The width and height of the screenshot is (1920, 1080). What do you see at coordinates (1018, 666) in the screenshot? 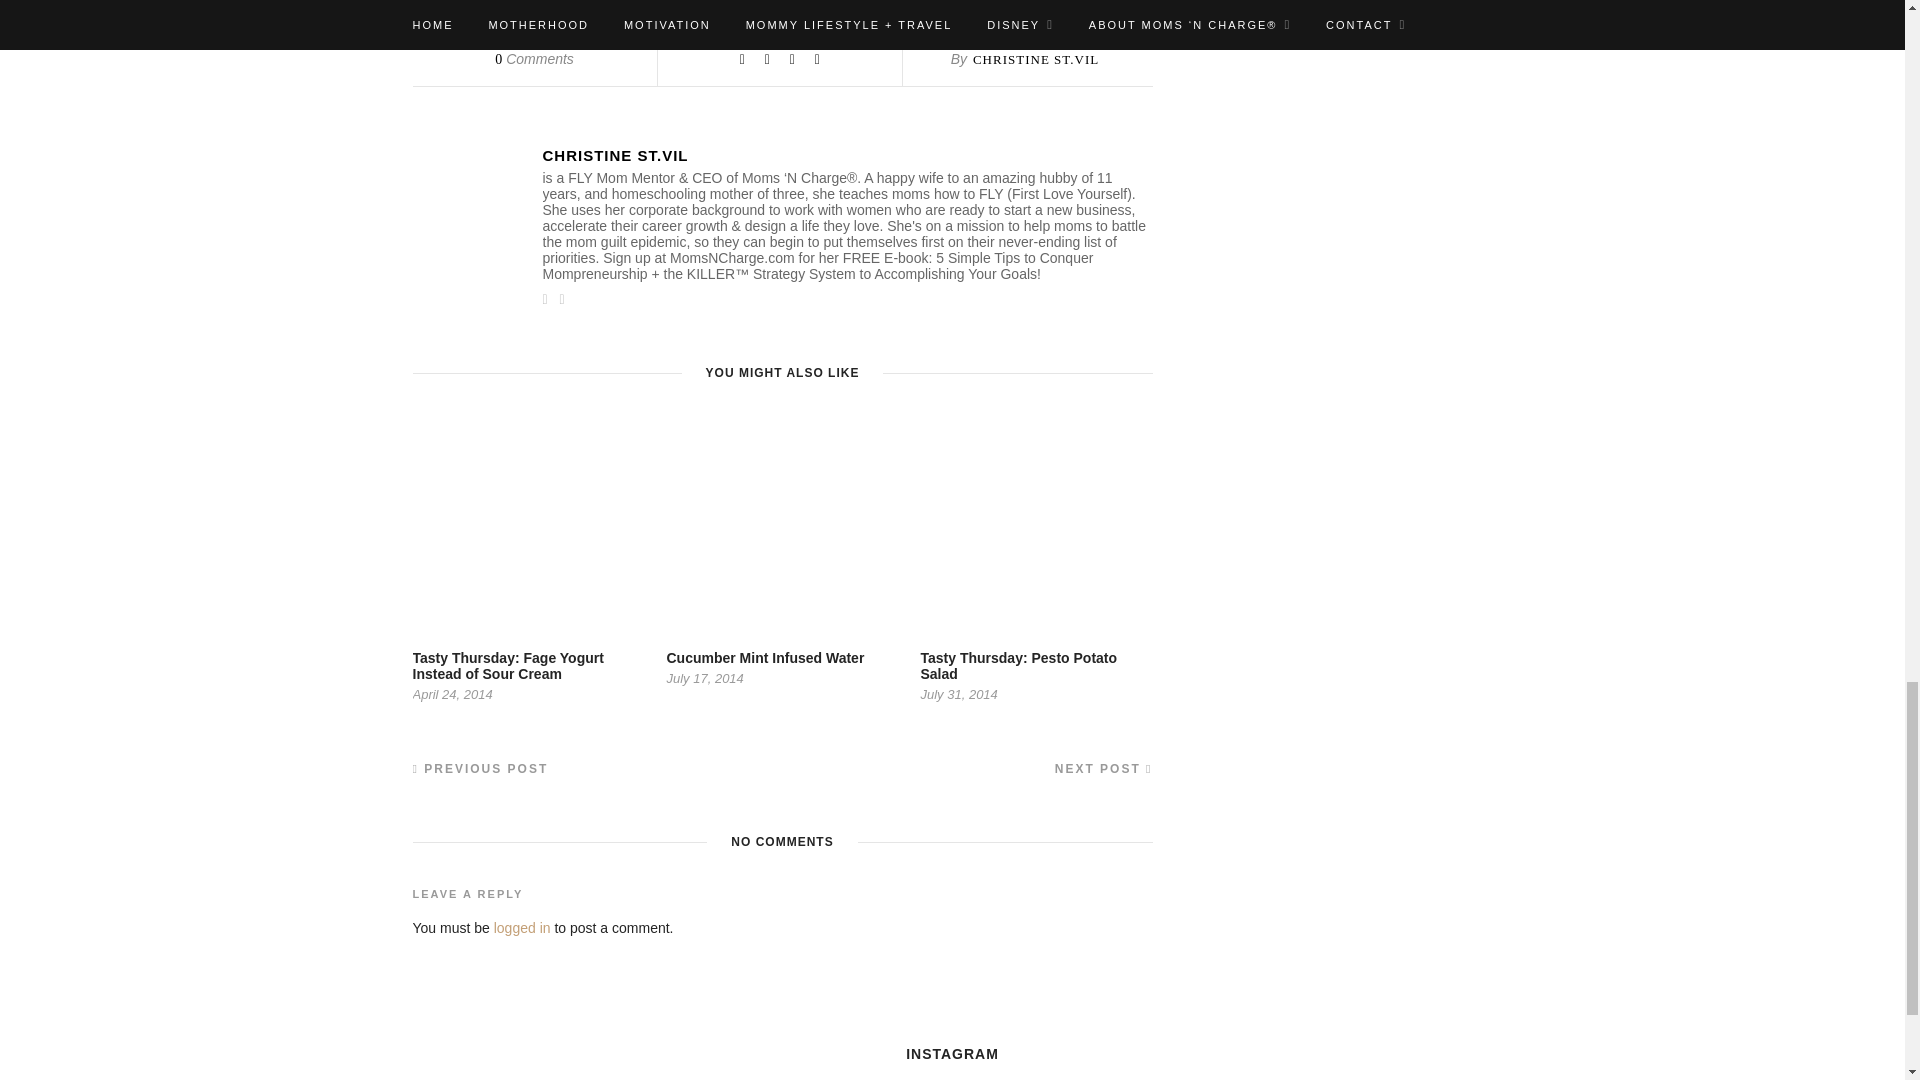
I see `Tasty Thursday: Pesto Potato Salad` at bounding box center [1018, 666].